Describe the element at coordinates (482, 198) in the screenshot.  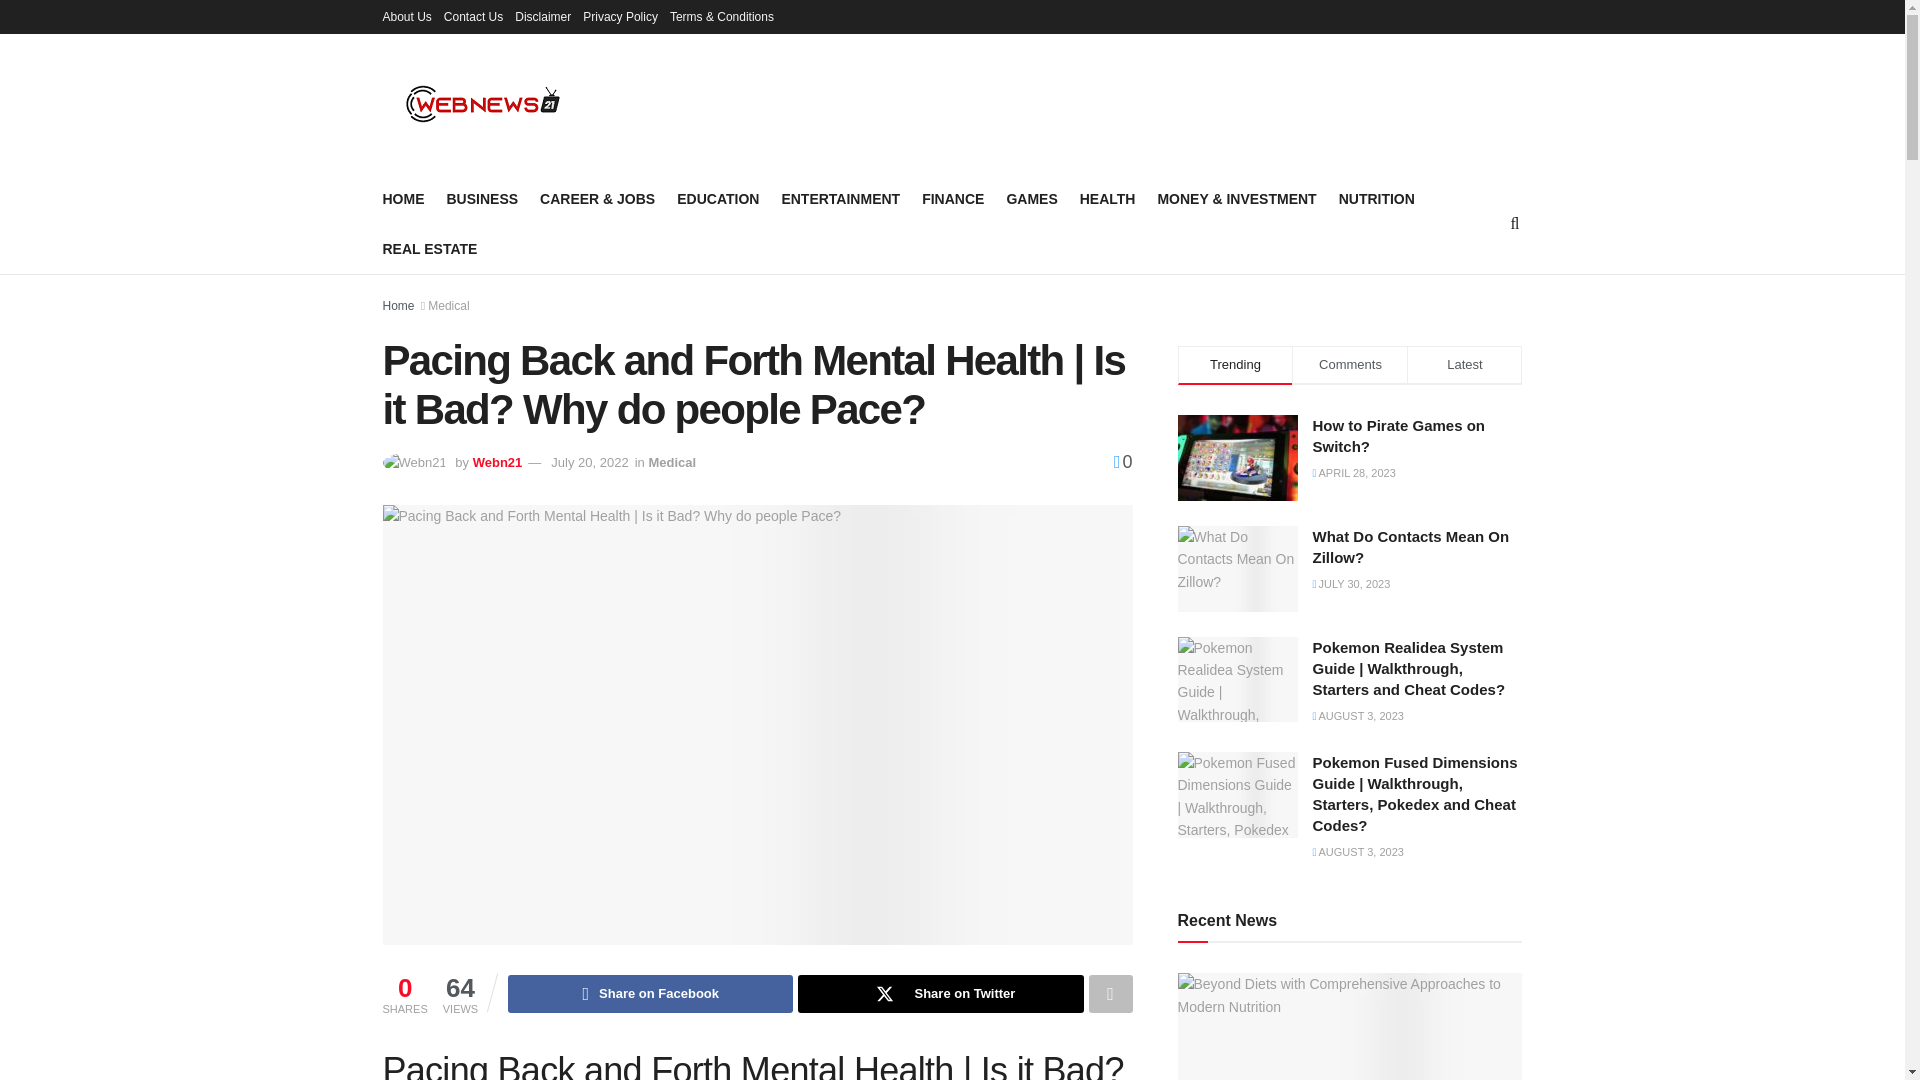
I see `BUSINESS` at that location.